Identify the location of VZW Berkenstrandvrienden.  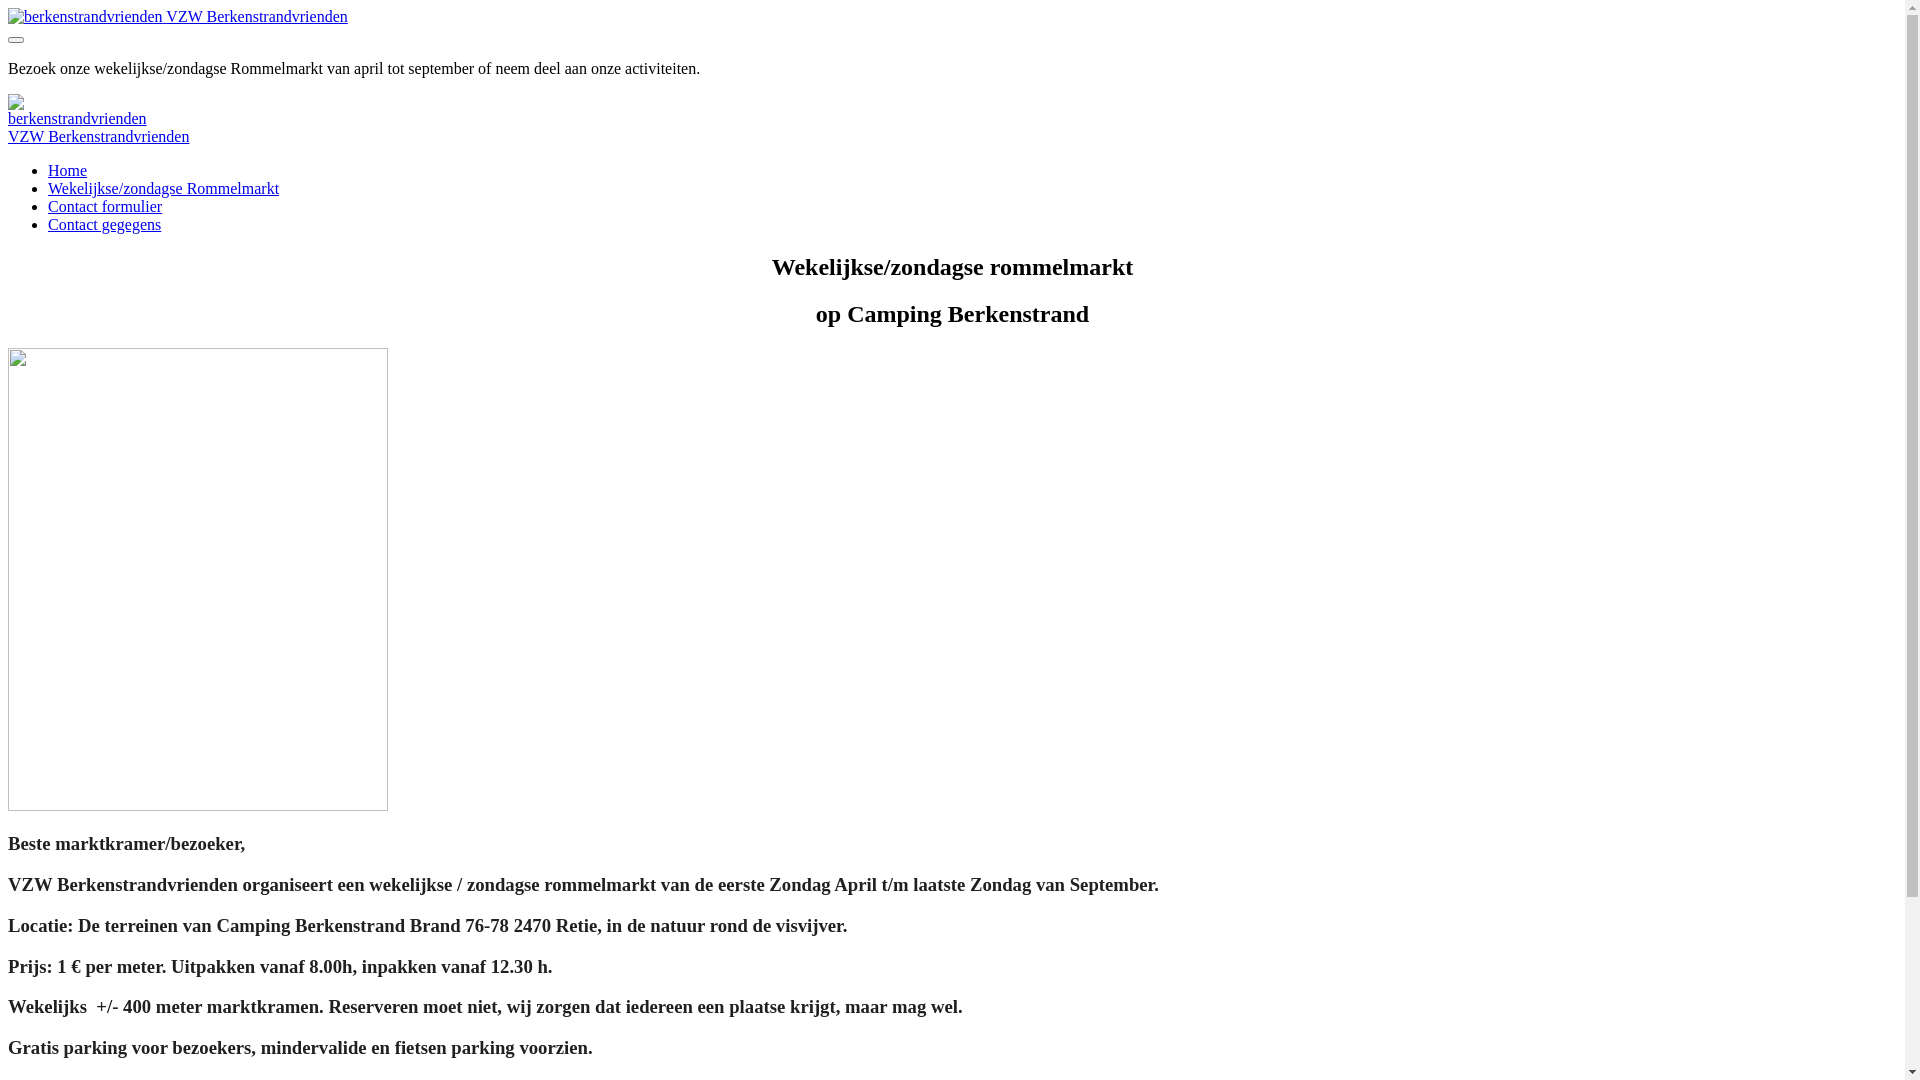
(98, 136).